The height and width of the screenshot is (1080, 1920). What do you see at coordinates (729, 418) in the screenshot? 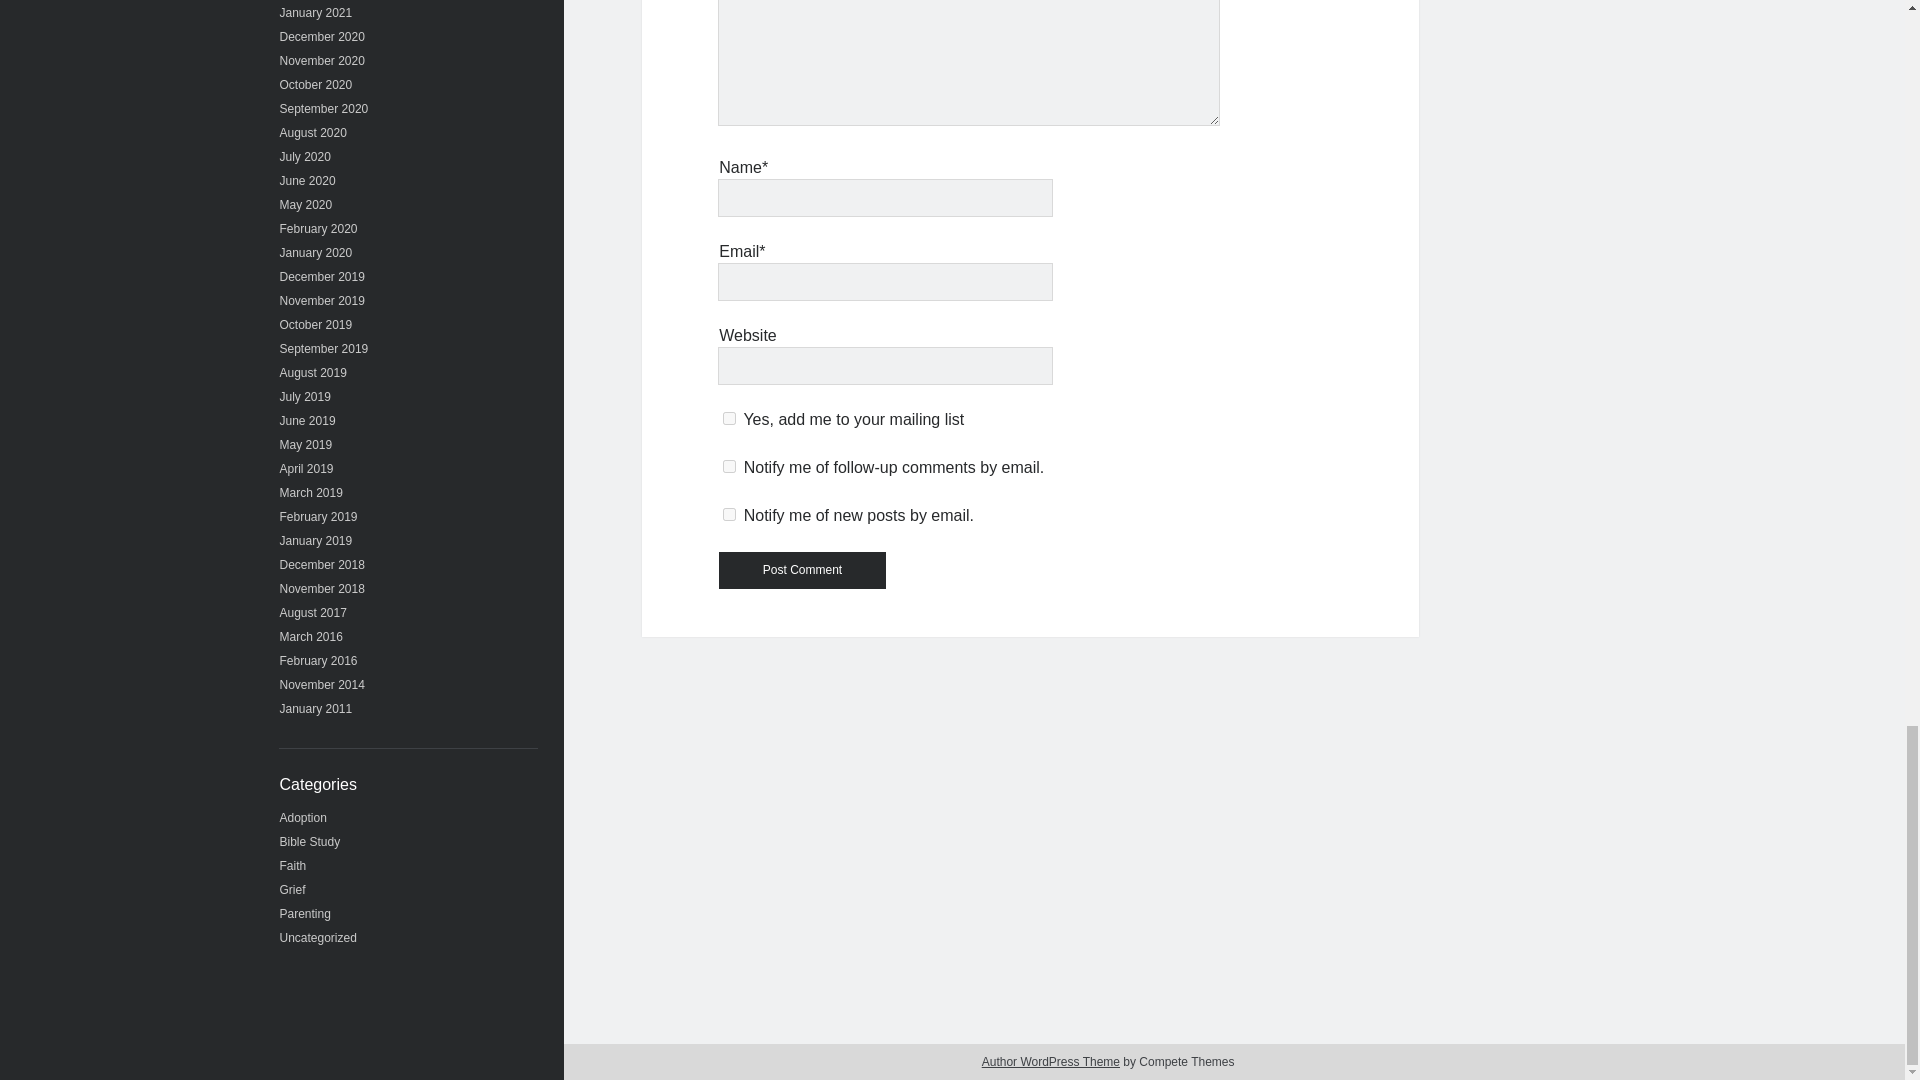
I see `1` at bounding box center [729, 418].